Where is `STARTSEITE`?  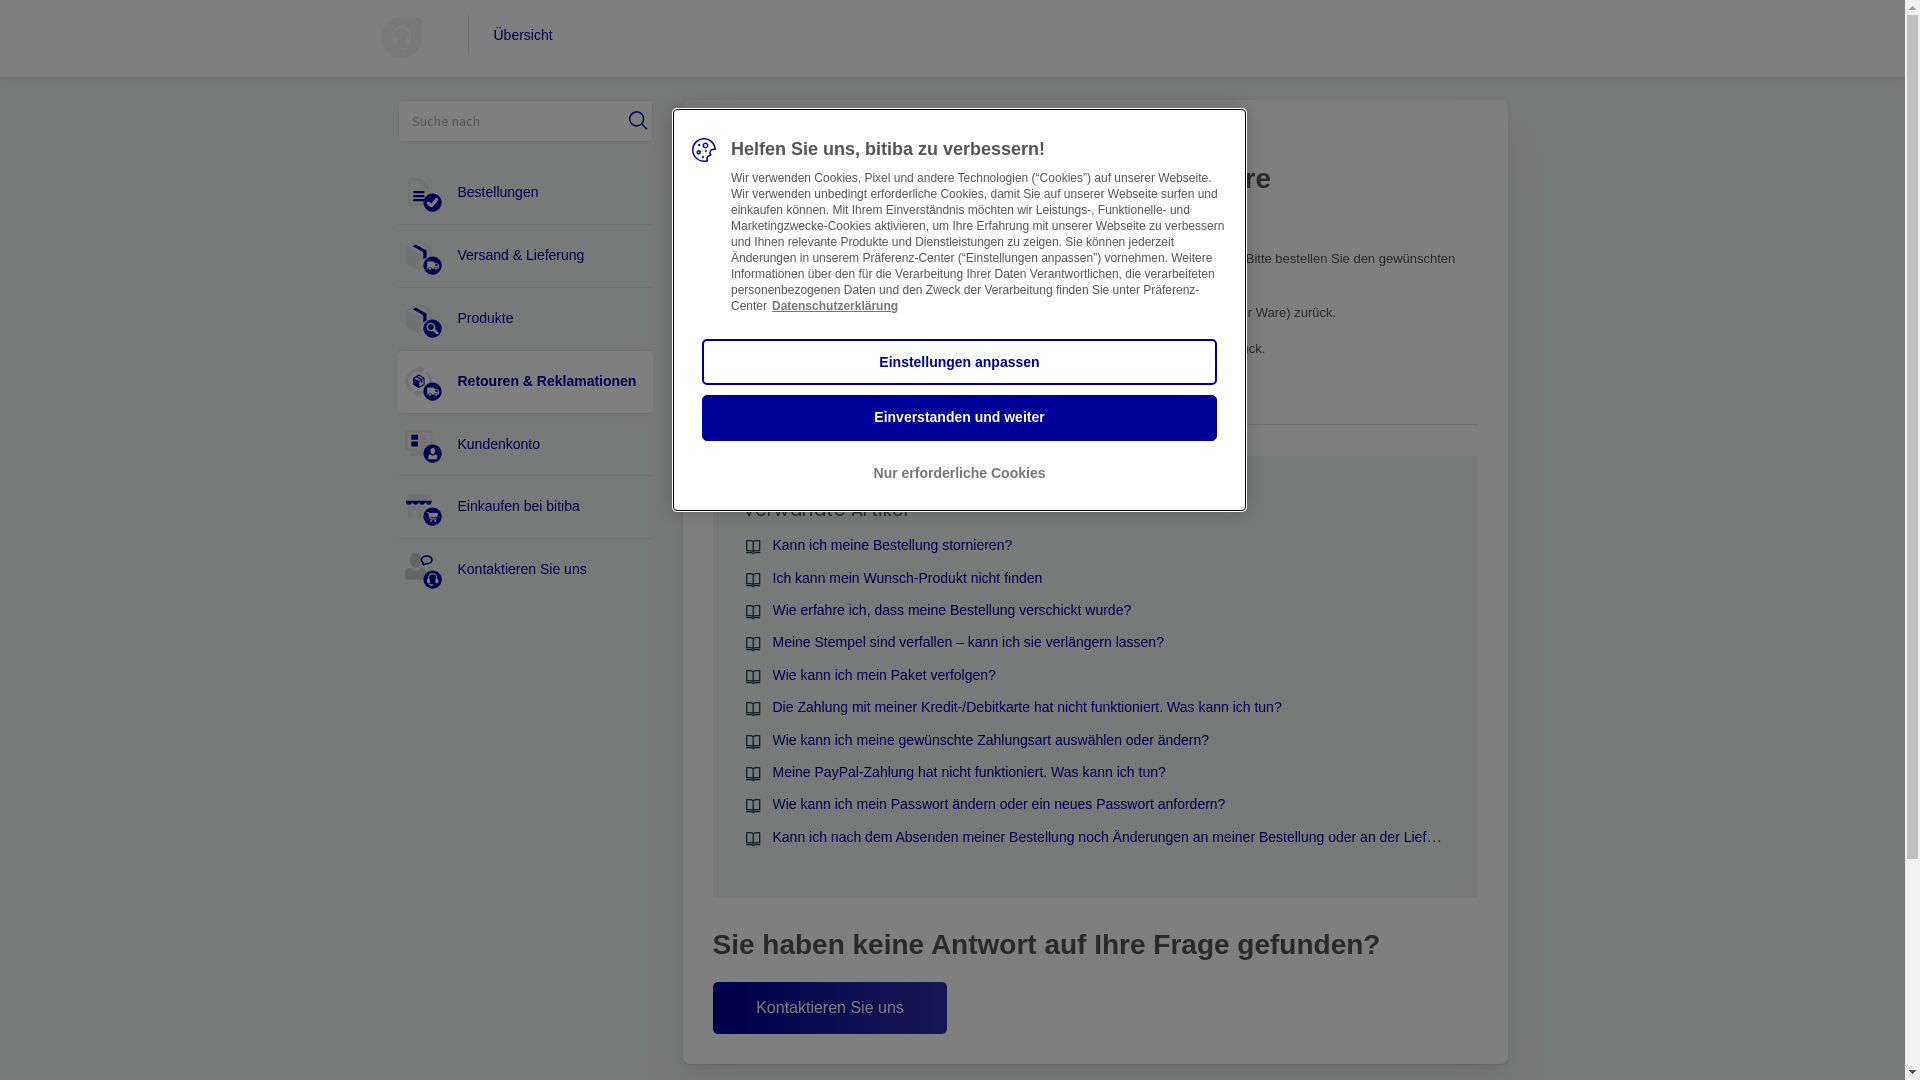 STARTSEITE is located at coordinates (751, 140).